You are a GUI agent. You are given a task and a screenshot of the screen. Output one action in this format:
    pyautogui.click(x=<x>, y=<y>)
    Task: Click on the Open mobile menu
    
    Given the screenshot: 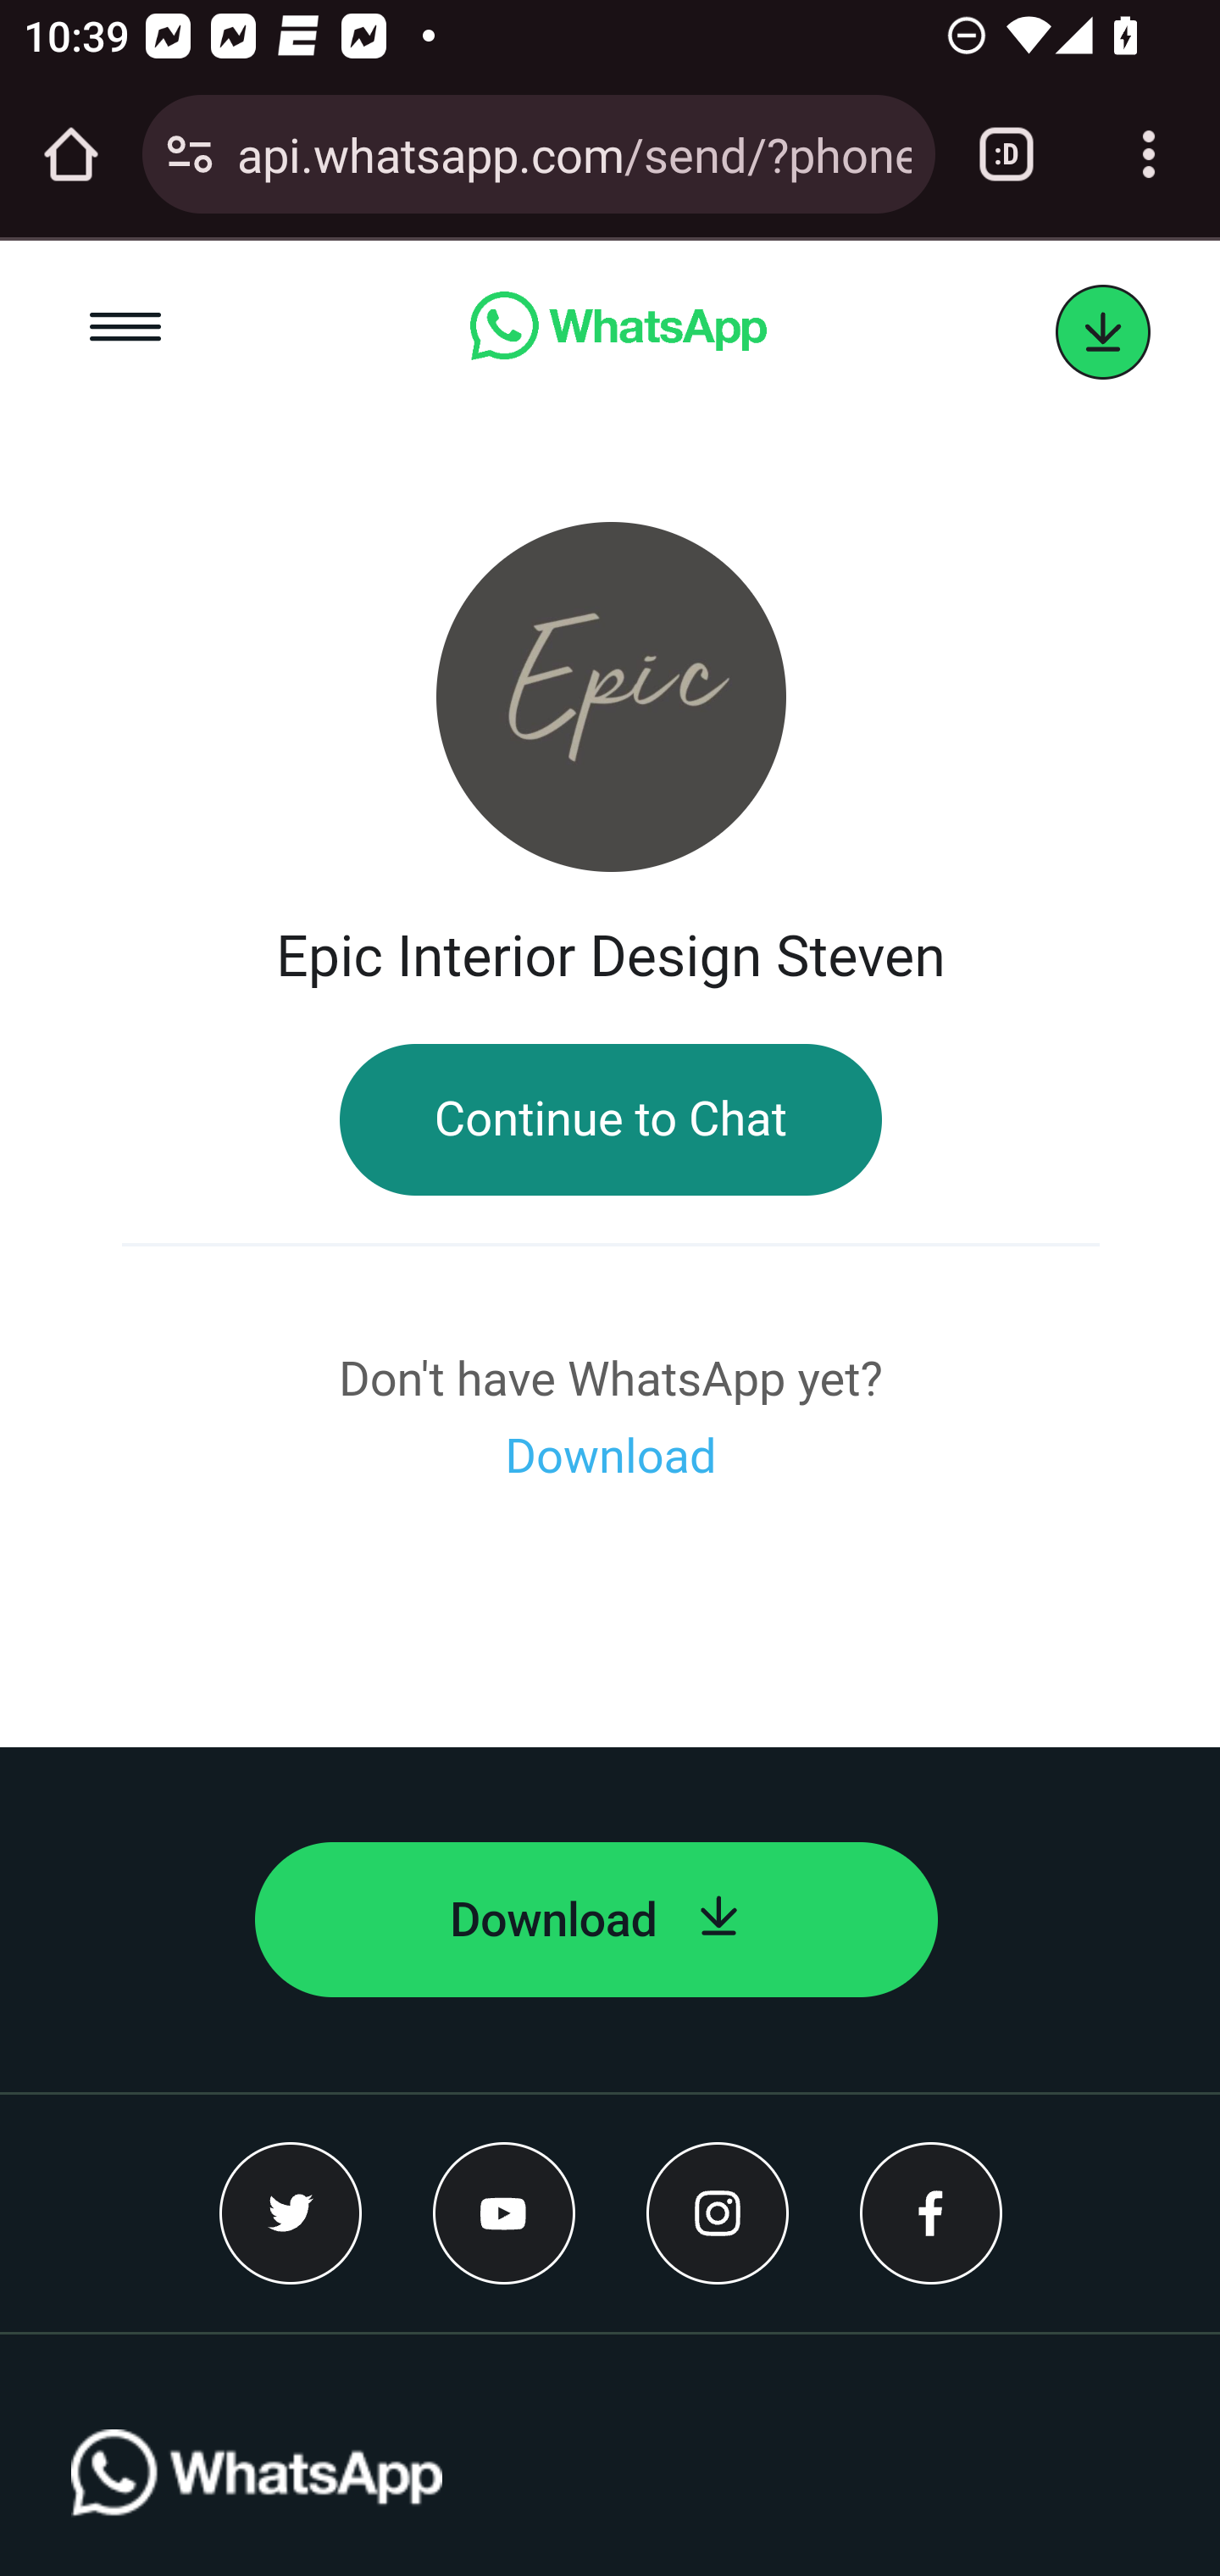 What is the action you would take?
    pyautogui.click(x=127, y=332)
    